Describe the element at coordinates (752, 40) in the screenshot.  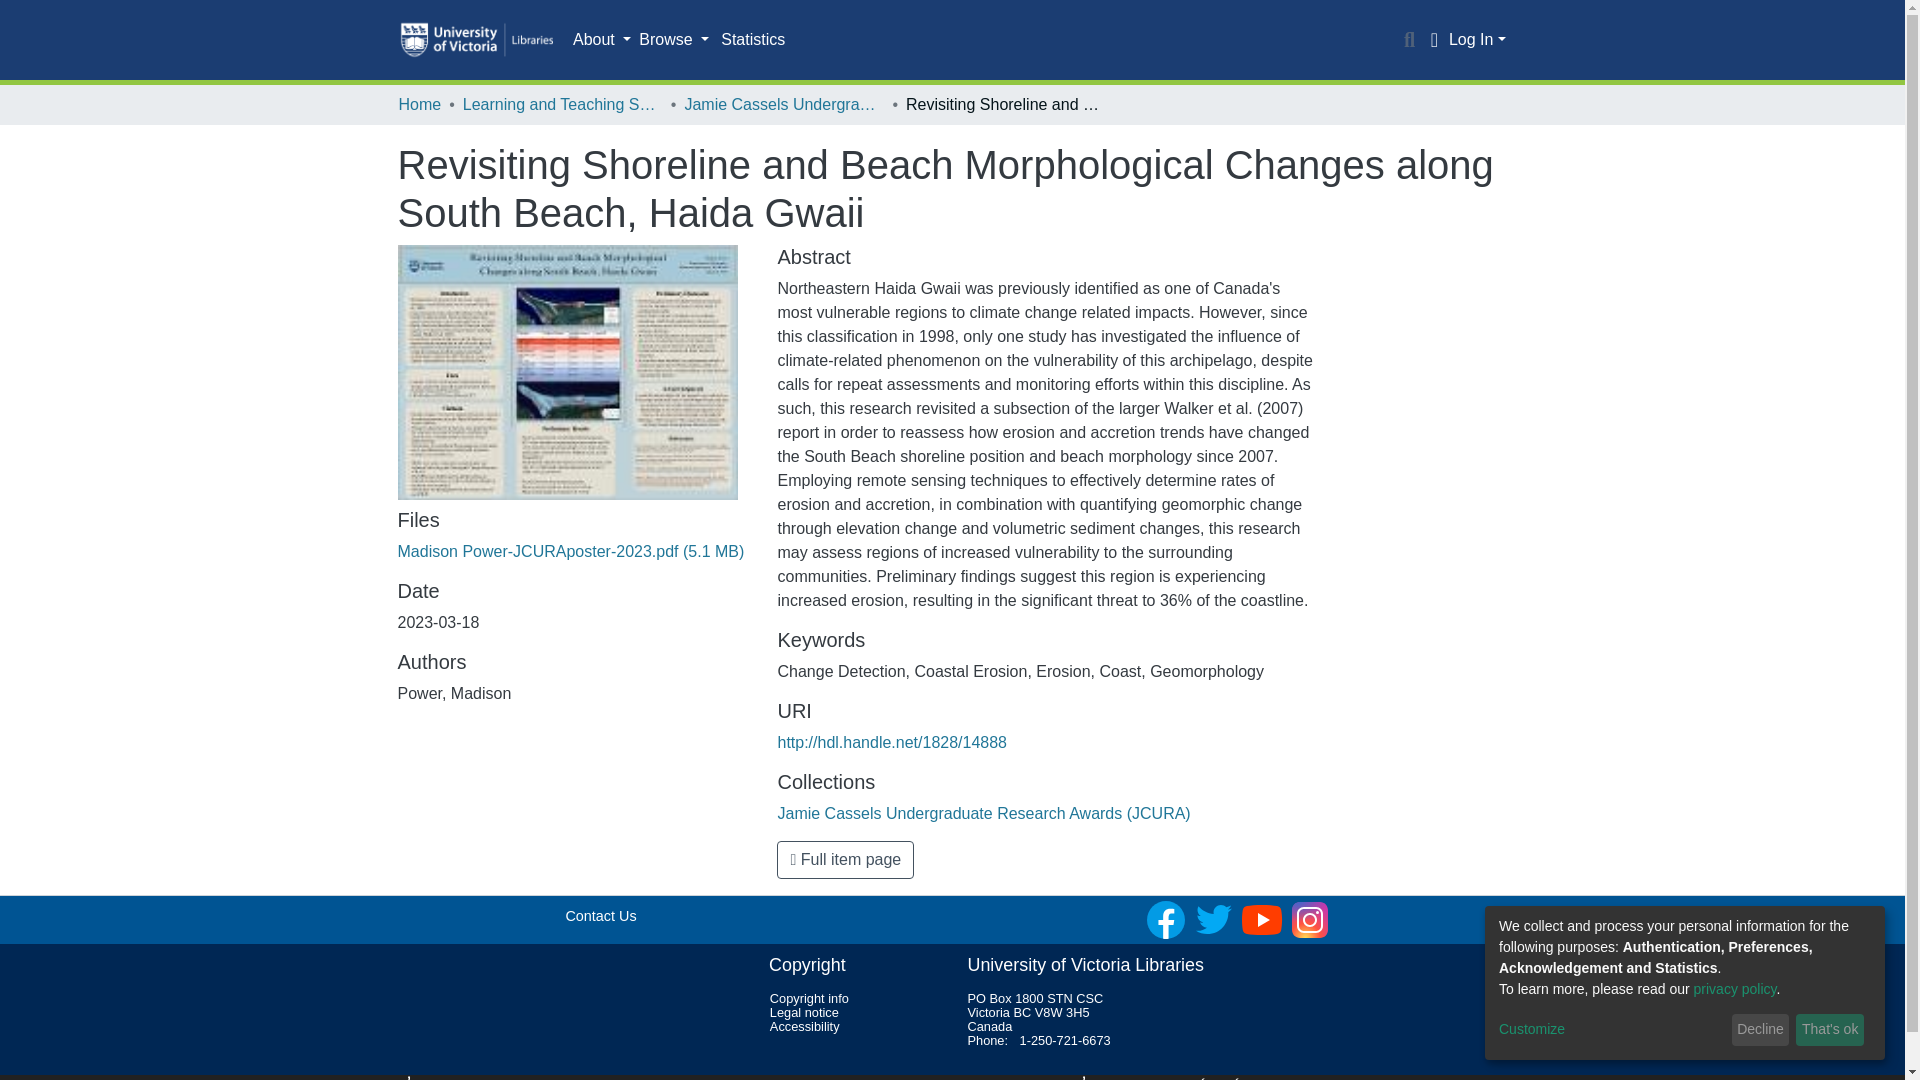
I see `Statistics` at that location.